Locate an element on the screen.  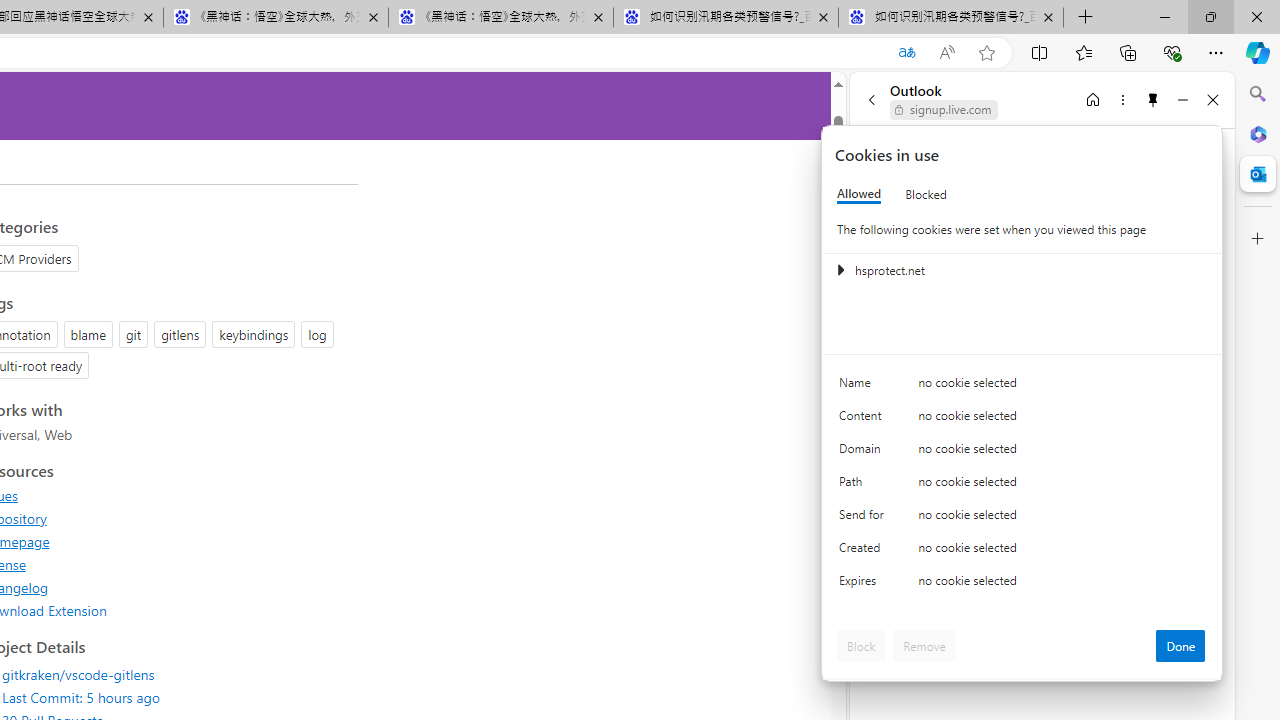
Class: c0153 c0157 c0154 is located at coordinates (1023, 386).